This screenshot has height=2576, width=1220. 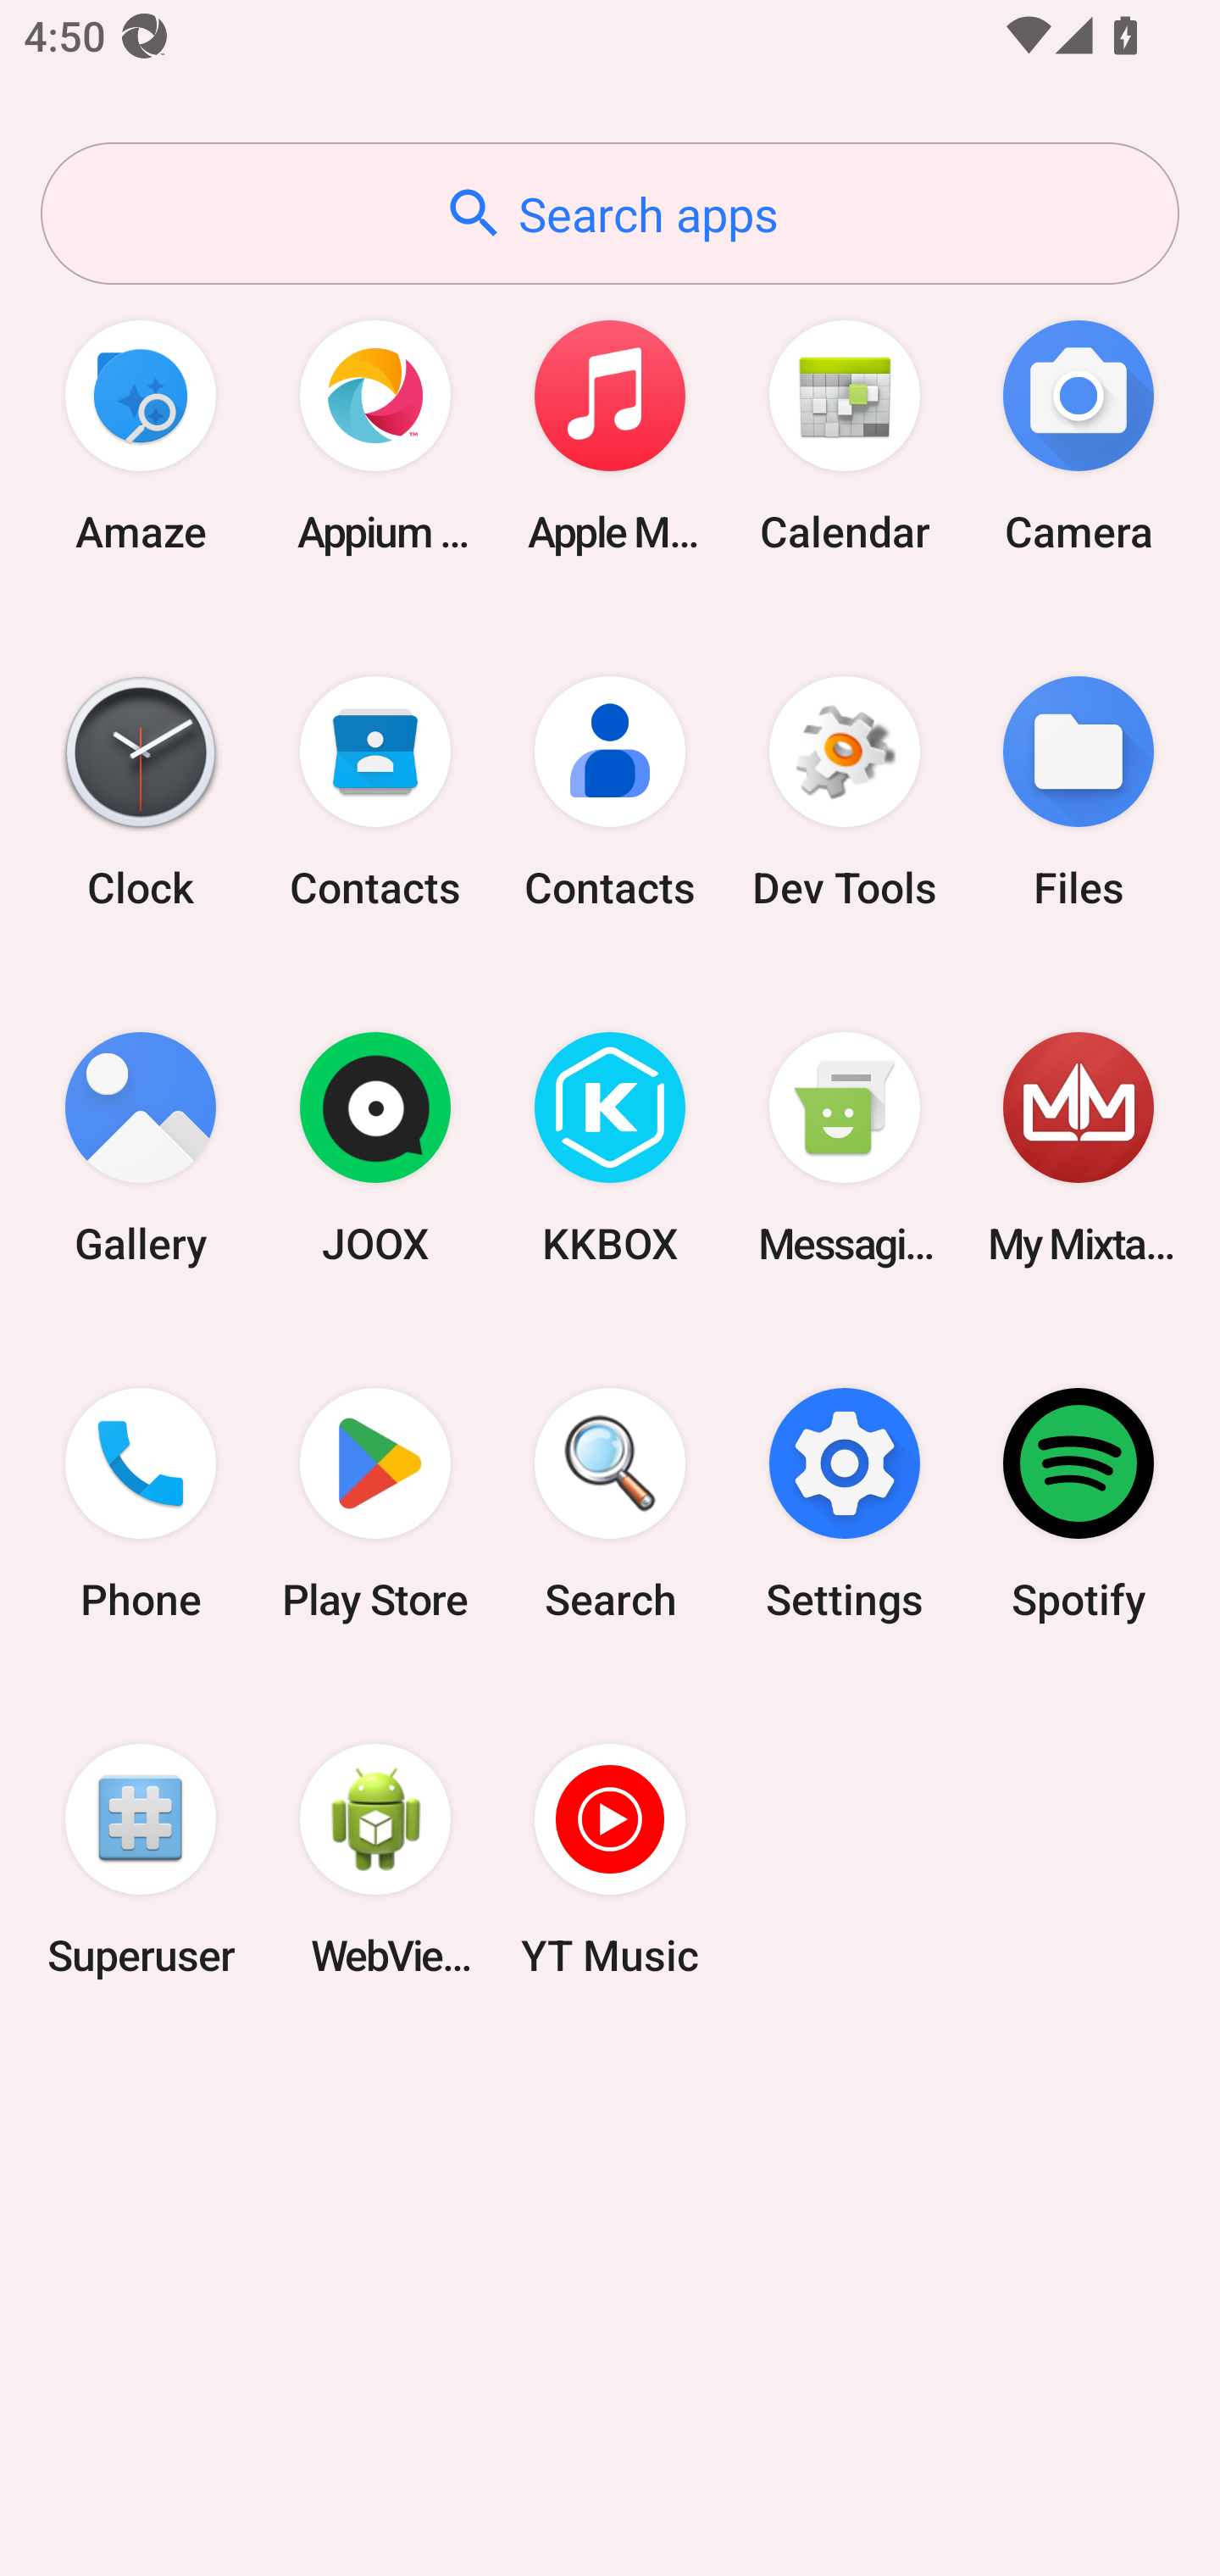 What do you see at coordinates (610, 1149) in the screenshot?
I see `KKBOX` at bounding box center [610, 1149].